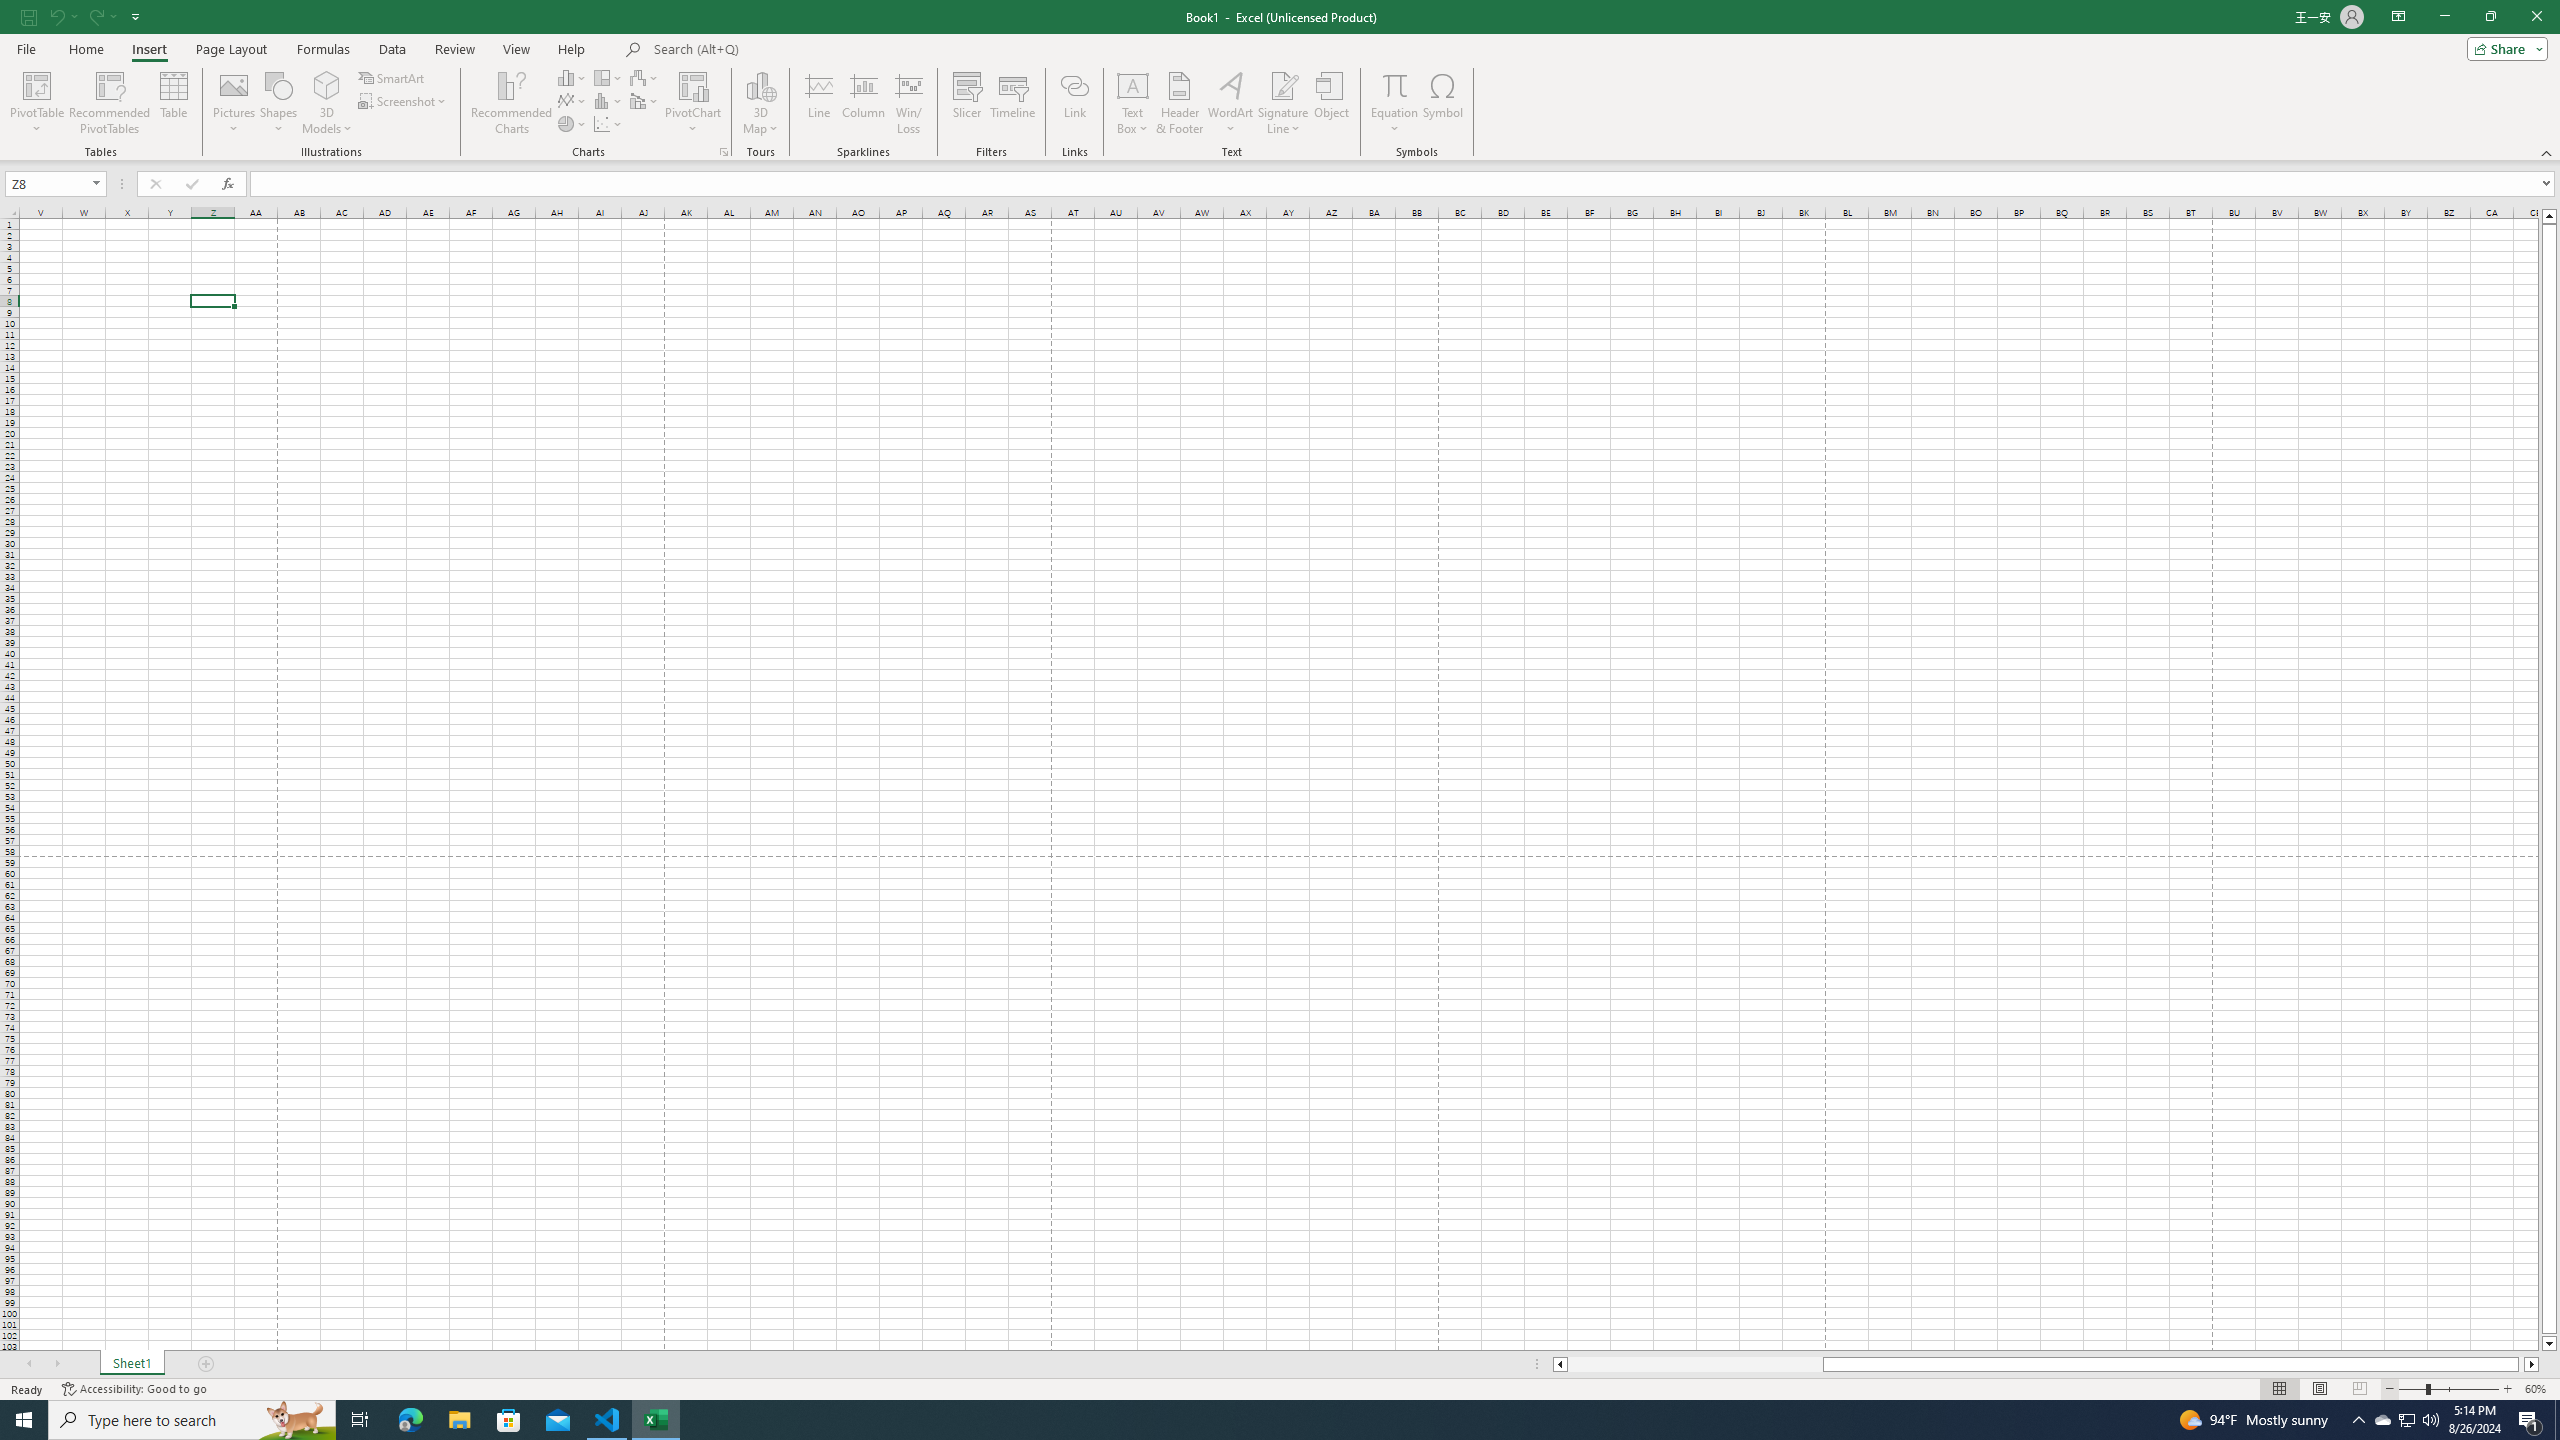 This screenshot has width=2560, height=1440. Describe the element at coordinates (1180, 103) in the screenshot. I see `Header & Footer...` at that location.